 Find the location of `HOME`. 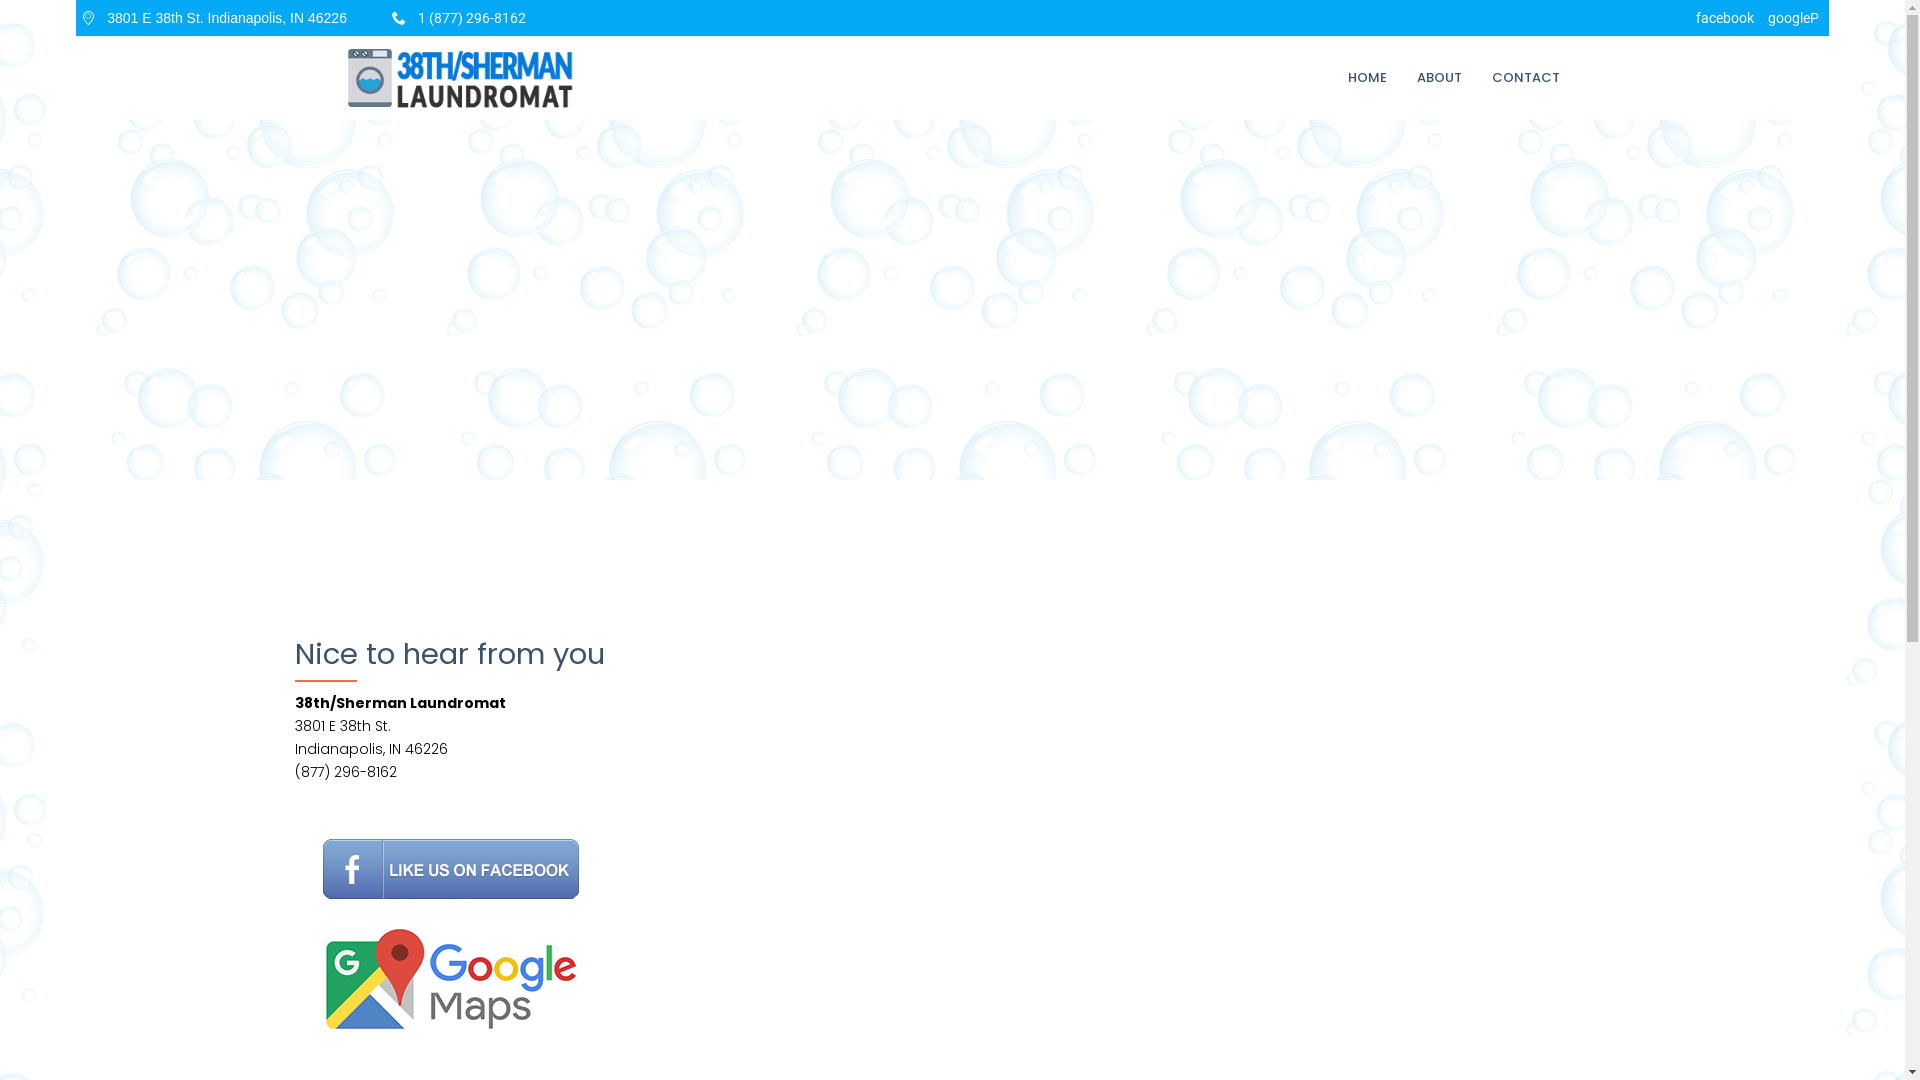

HOME is located at coordinates (1368, 78).